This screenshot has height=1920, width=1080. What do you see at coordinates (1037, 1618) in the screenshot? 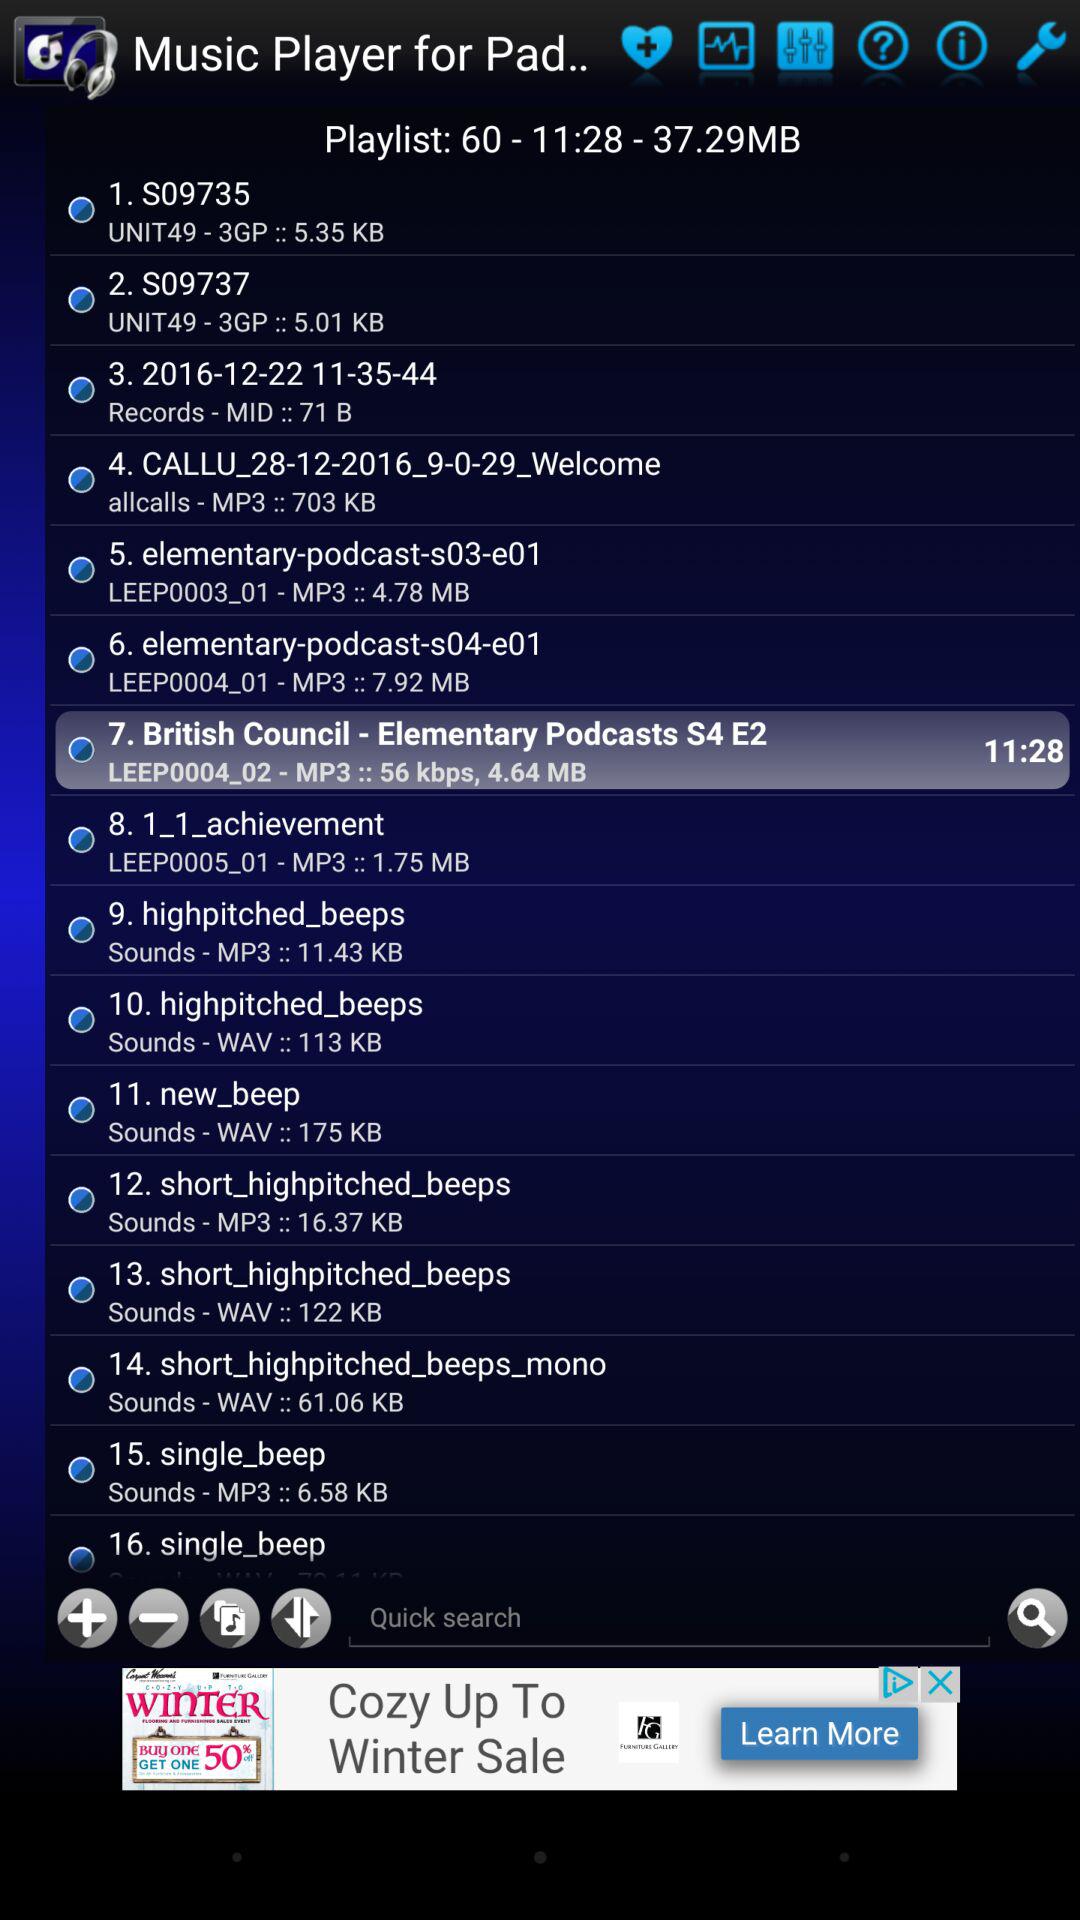
I see `to search` at bounding box center [1037, 1618].